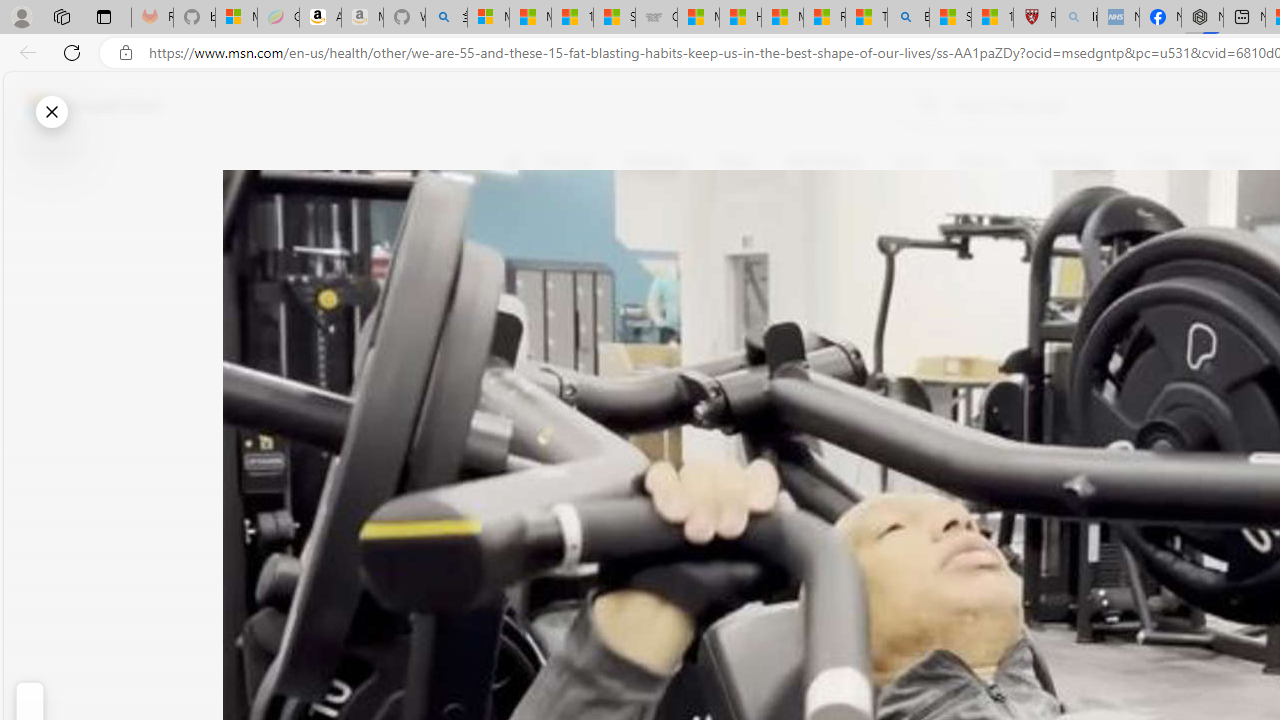  I want to click on Class: at-item, so click(526, 468).